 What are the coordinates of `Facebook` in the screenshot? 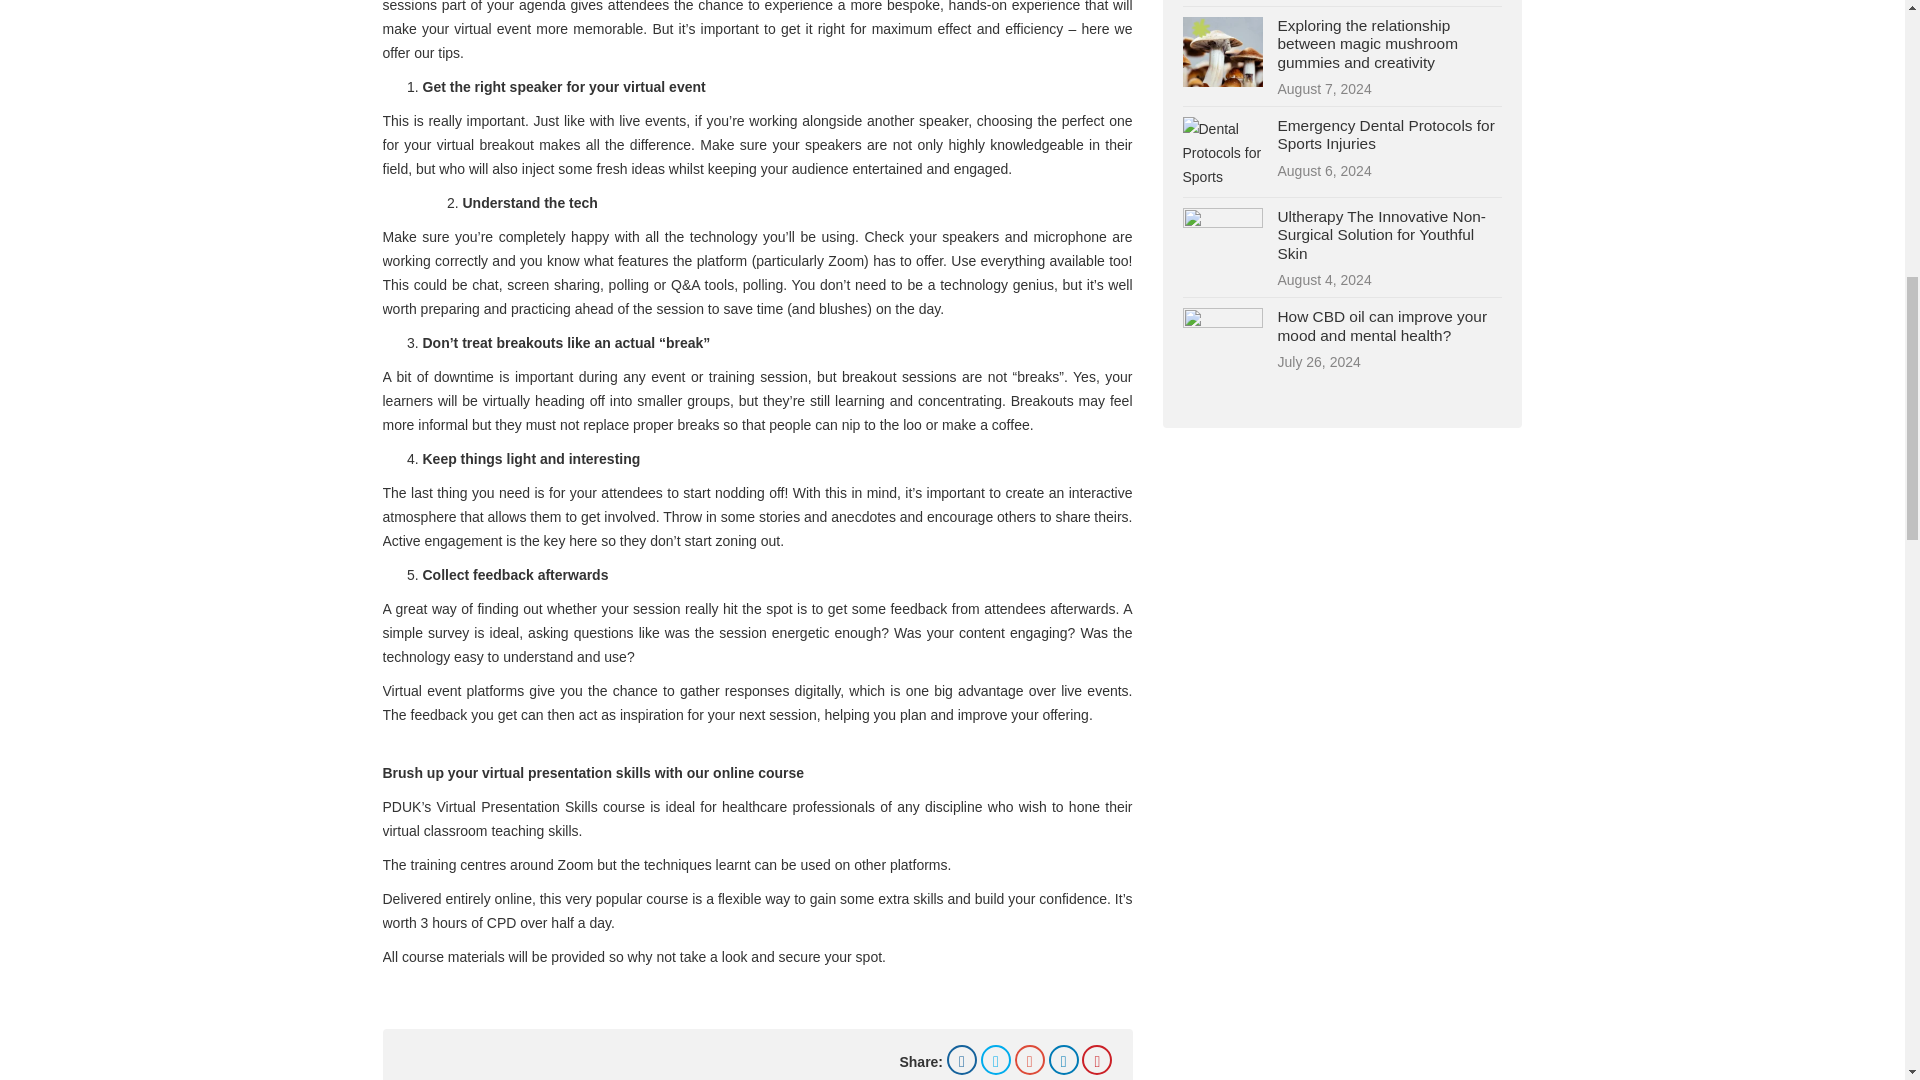 It's located at (962, 1060).